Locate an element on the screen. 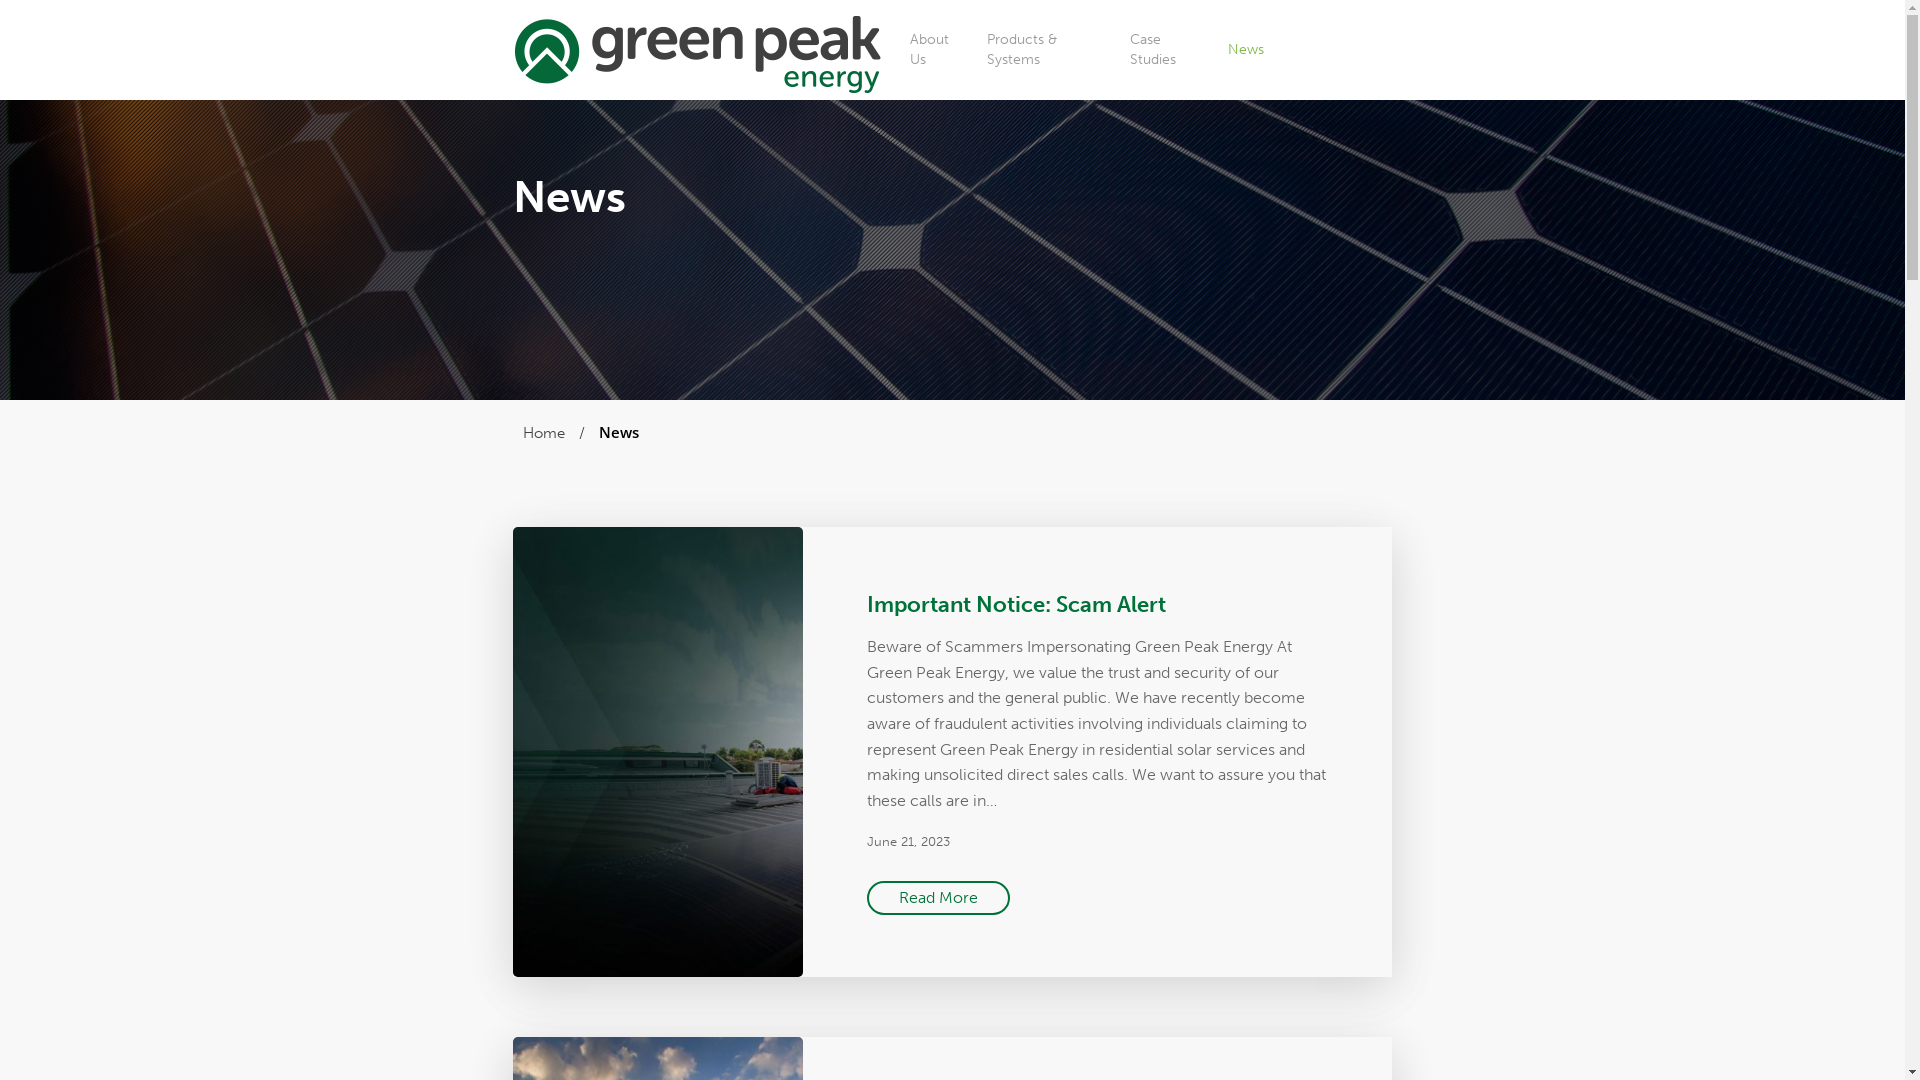 This screenshot has width=1920, height=1080. Important Notice: Scam Alert is located at coordinates (1016, 604).